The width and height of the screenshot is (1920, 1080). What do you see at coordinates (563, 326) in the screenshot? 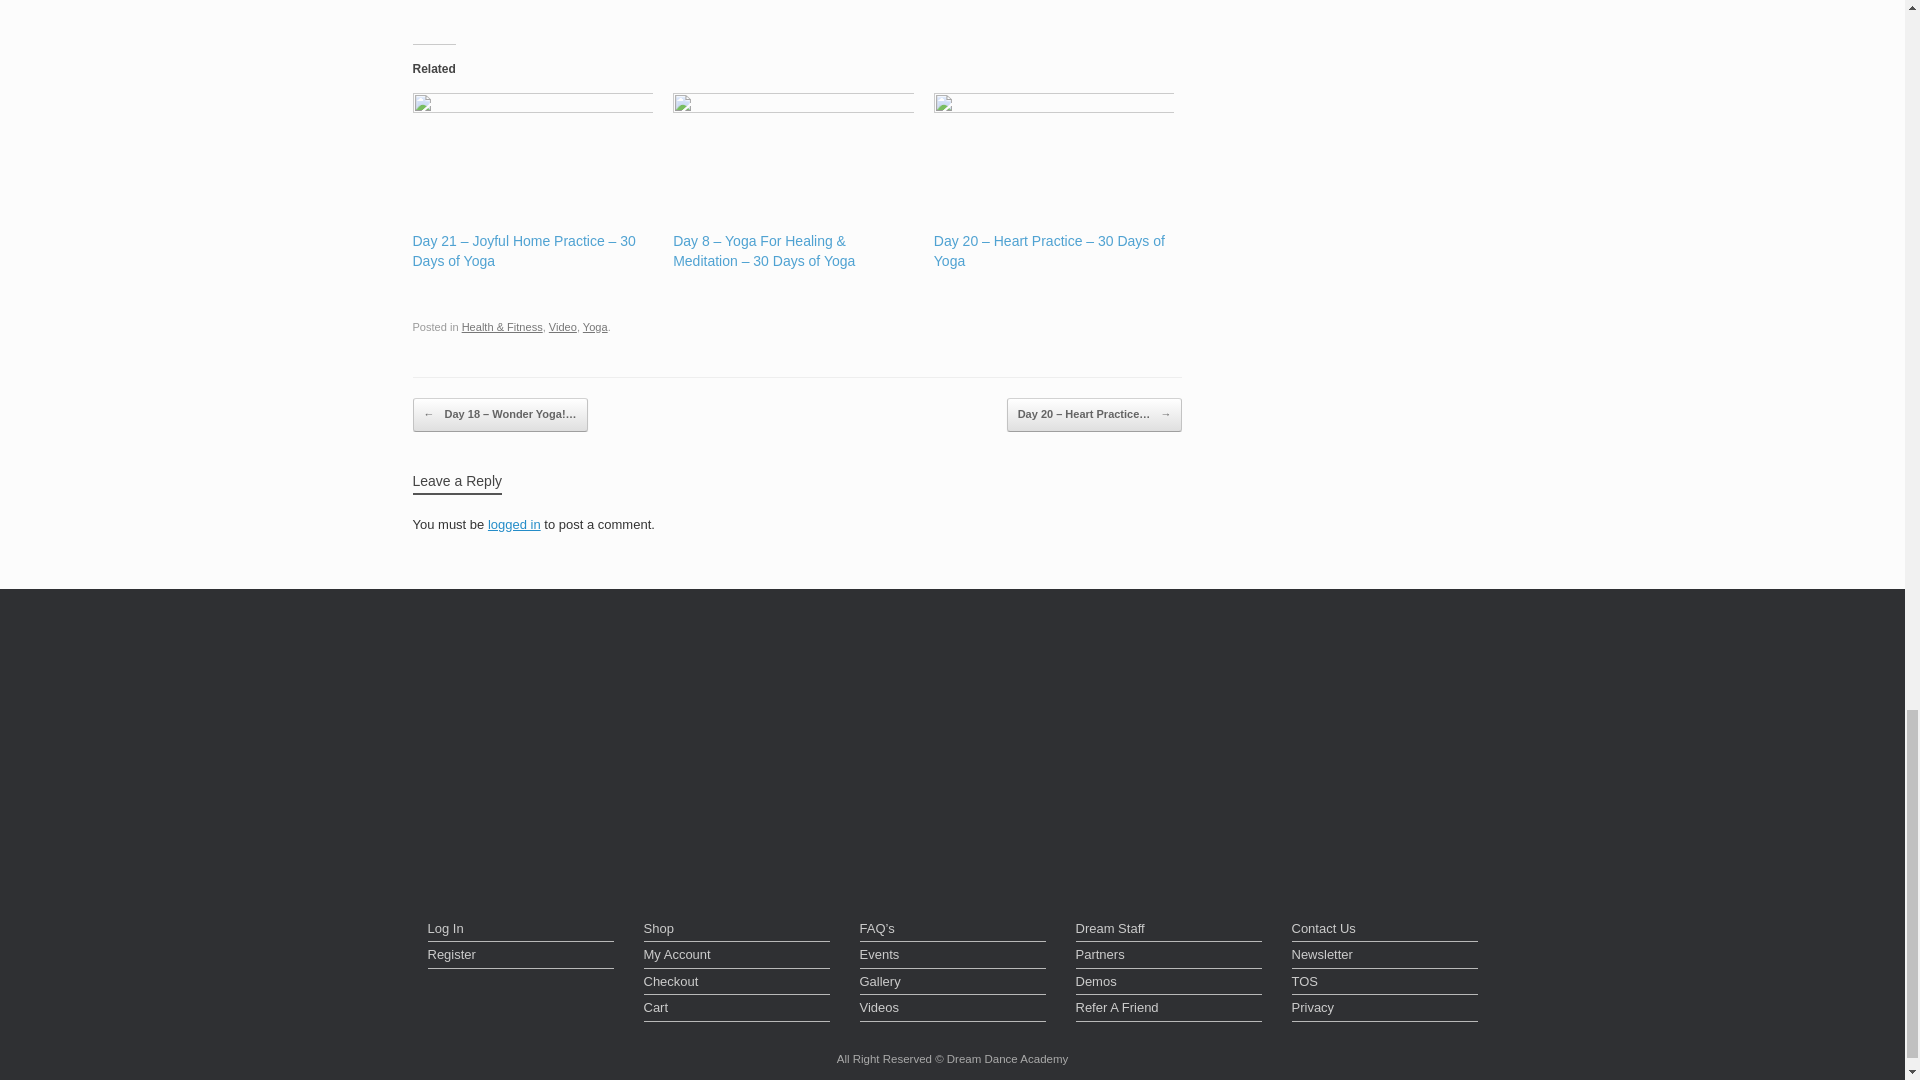
I see `Video` at bounding box center [563, 326].